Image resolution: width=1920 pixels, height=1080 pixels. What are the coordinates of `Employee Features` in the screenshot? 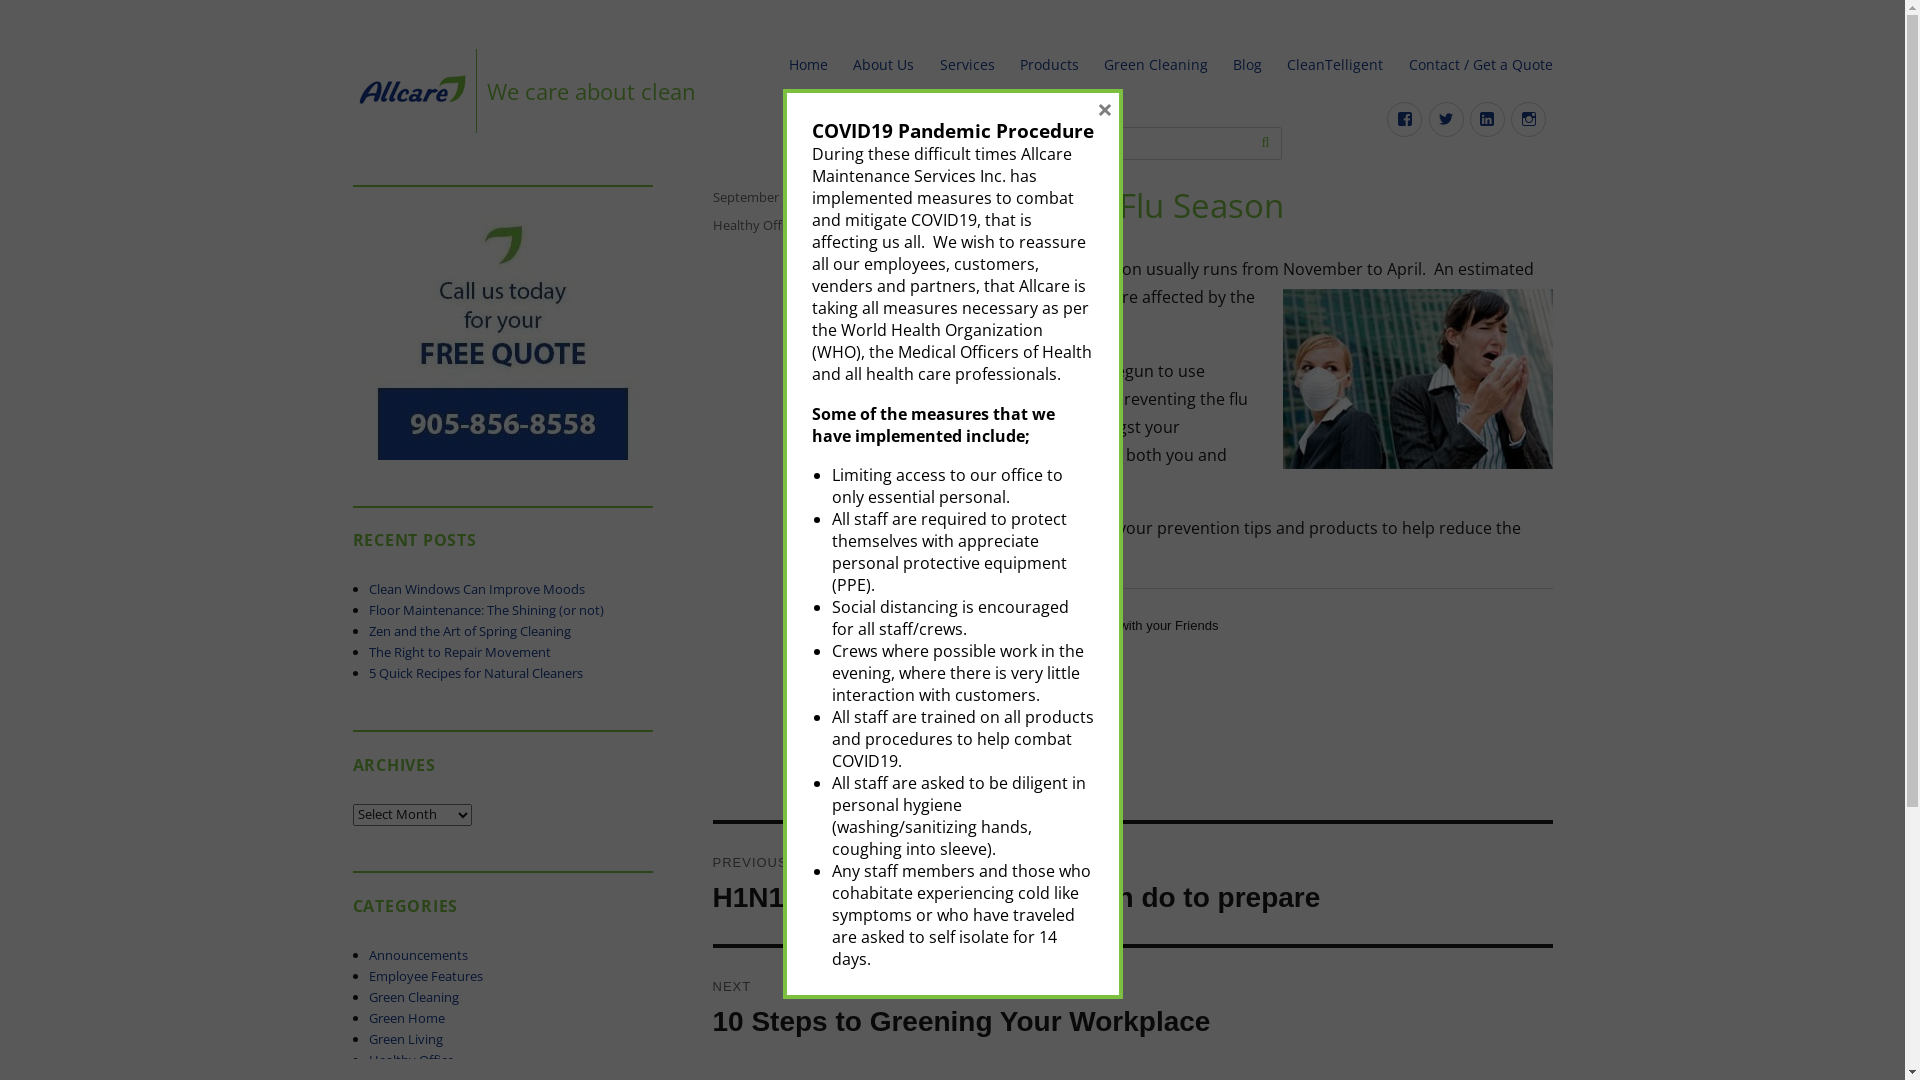 It's located at (426, 976).